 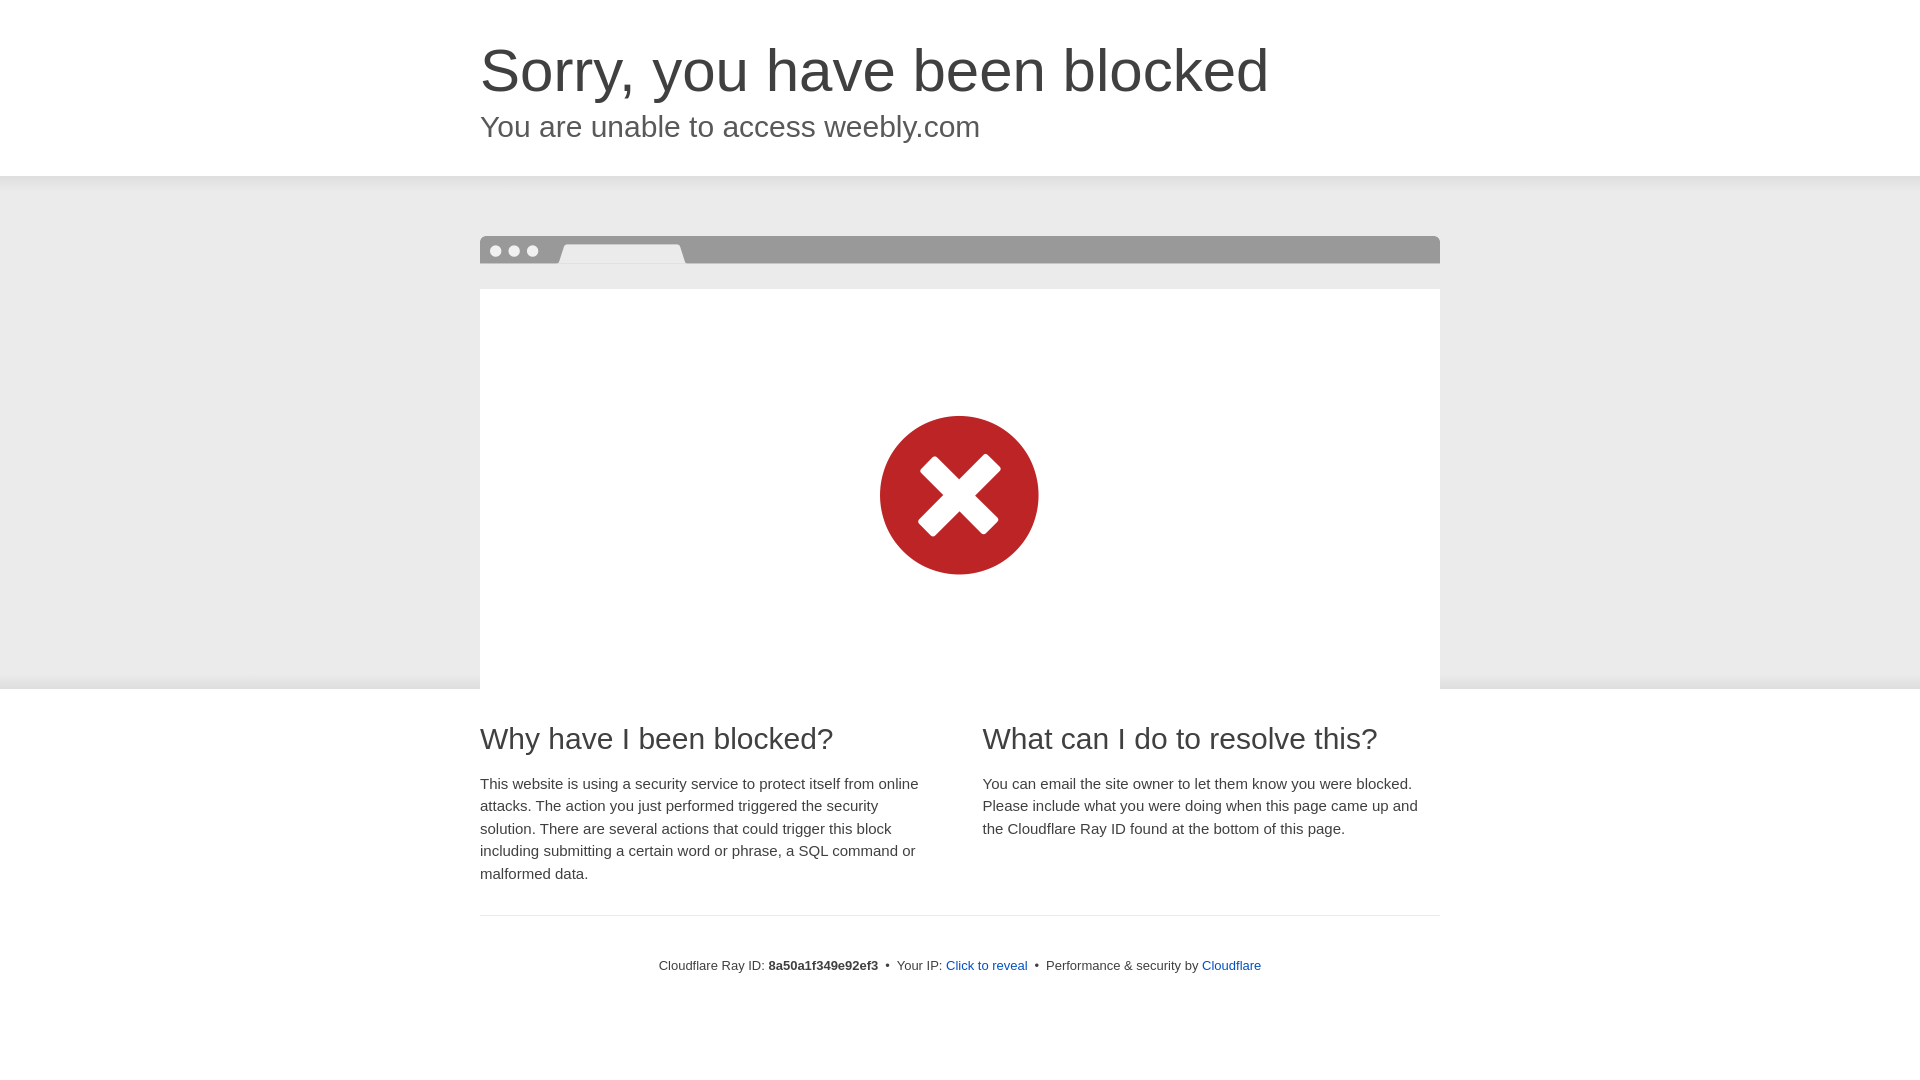 What do you see at coordinates (1231, 965) in the screenshot?
I see `Cloudflare` at bounding box center [1231, 965].